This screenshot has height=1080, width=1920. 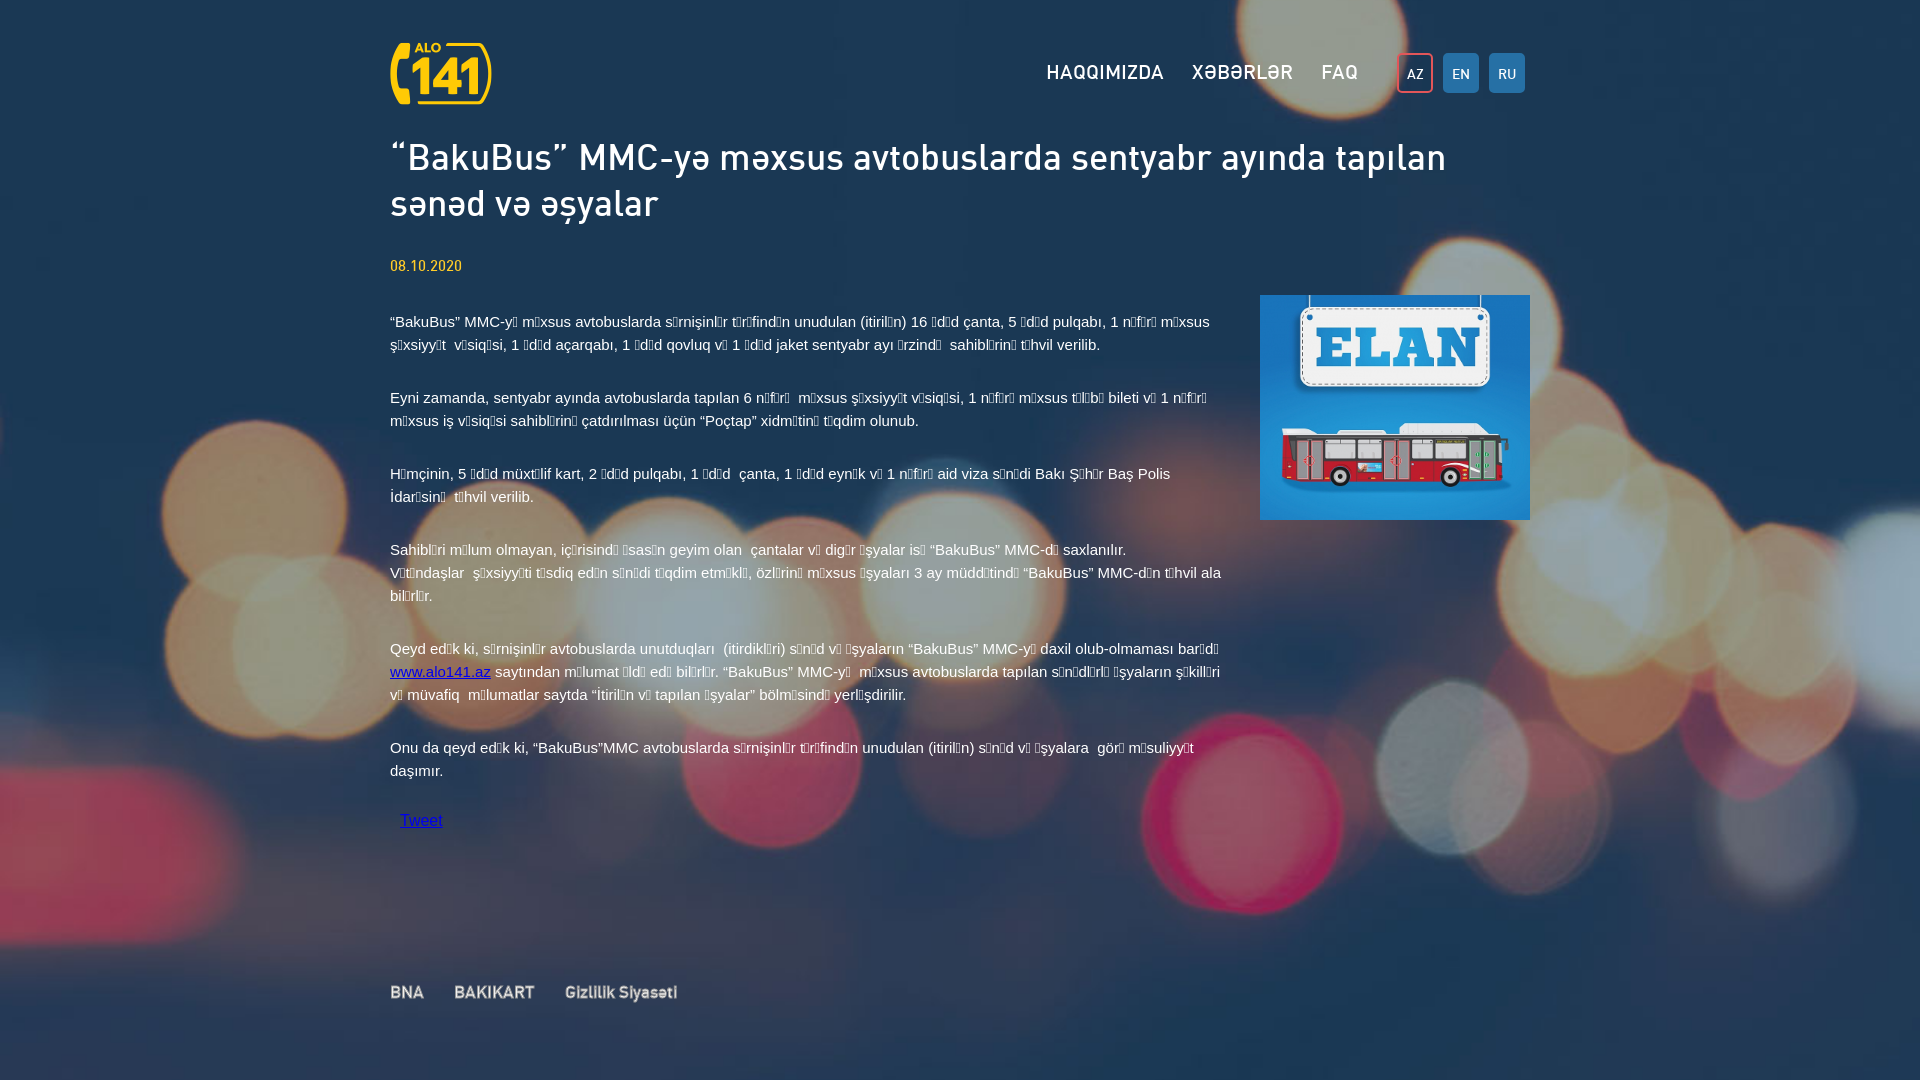 What do you see at coordinates (440, 672) in the screenshot?
I see `www.alo141.az` at bounding box center [440, 672].